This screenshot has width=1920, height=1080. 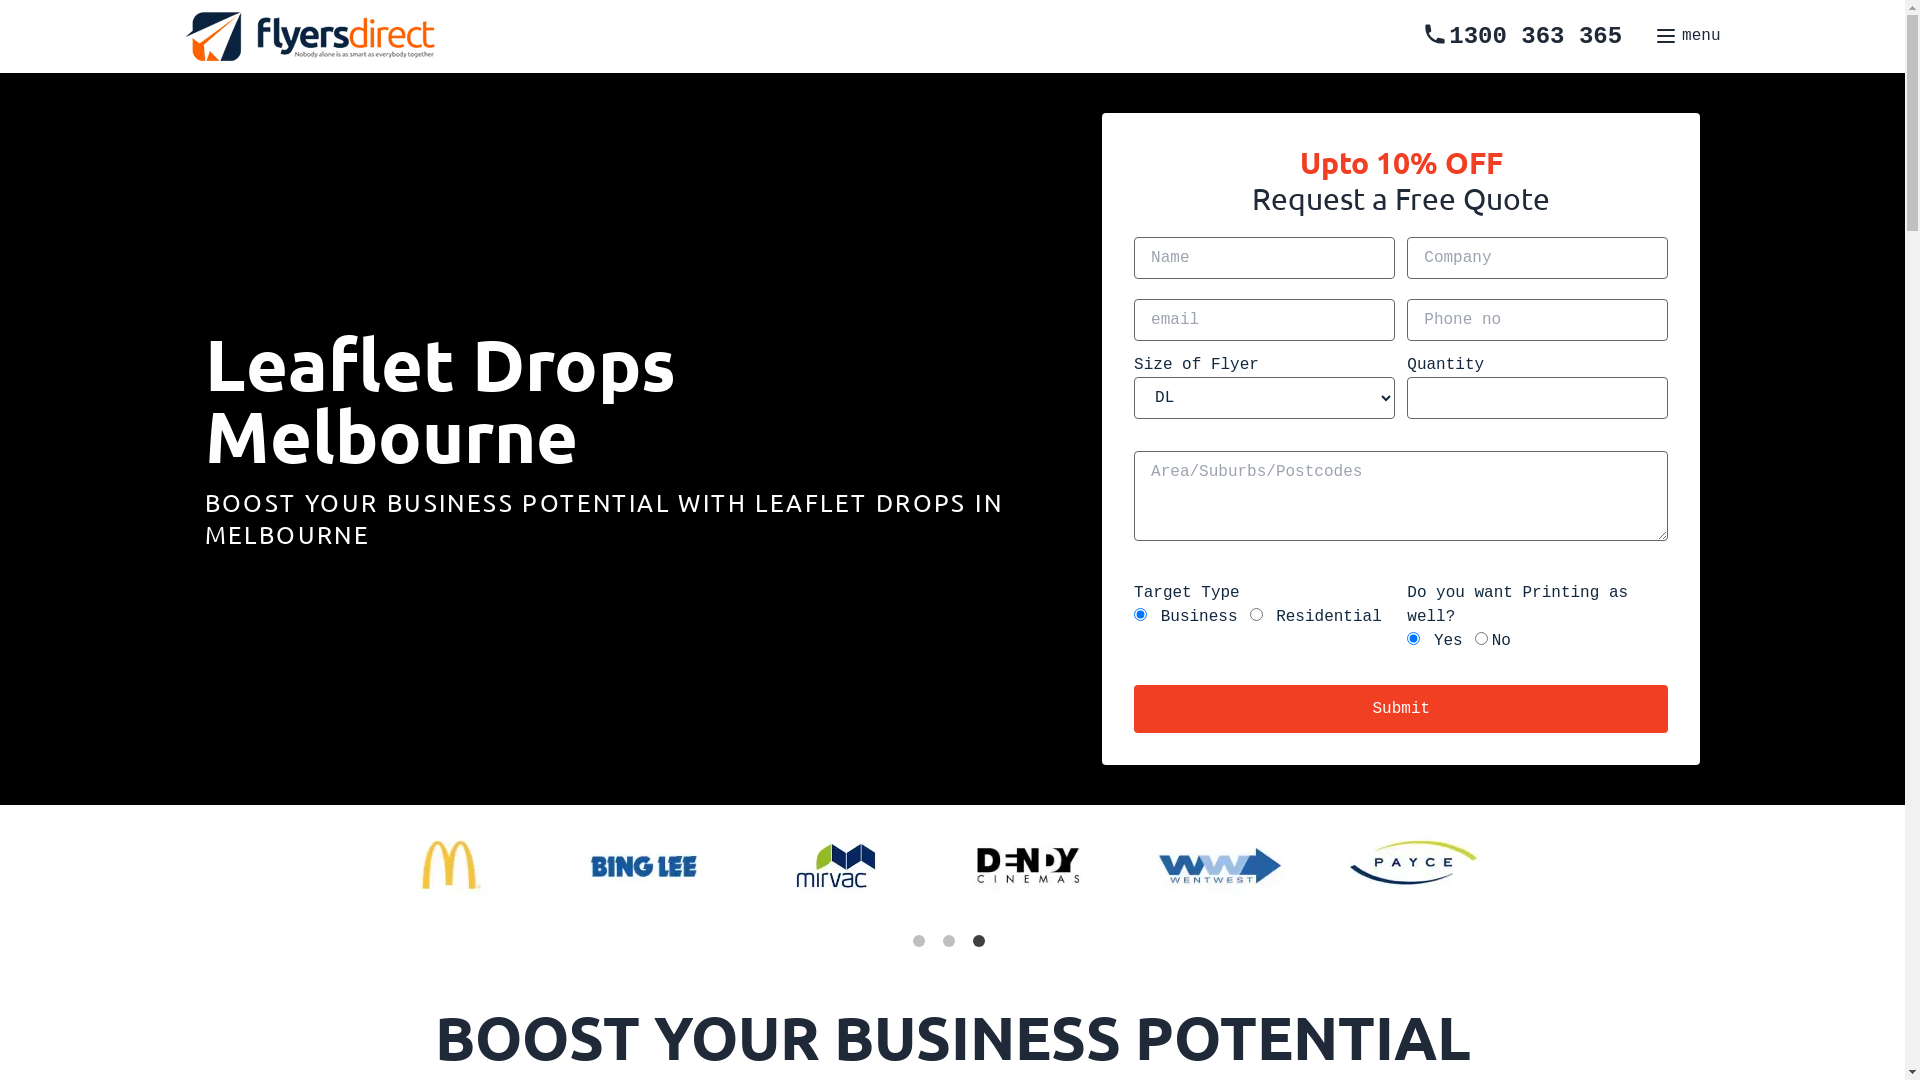 I want to click on AVAIL NOW, so click(x=1039, y=564).